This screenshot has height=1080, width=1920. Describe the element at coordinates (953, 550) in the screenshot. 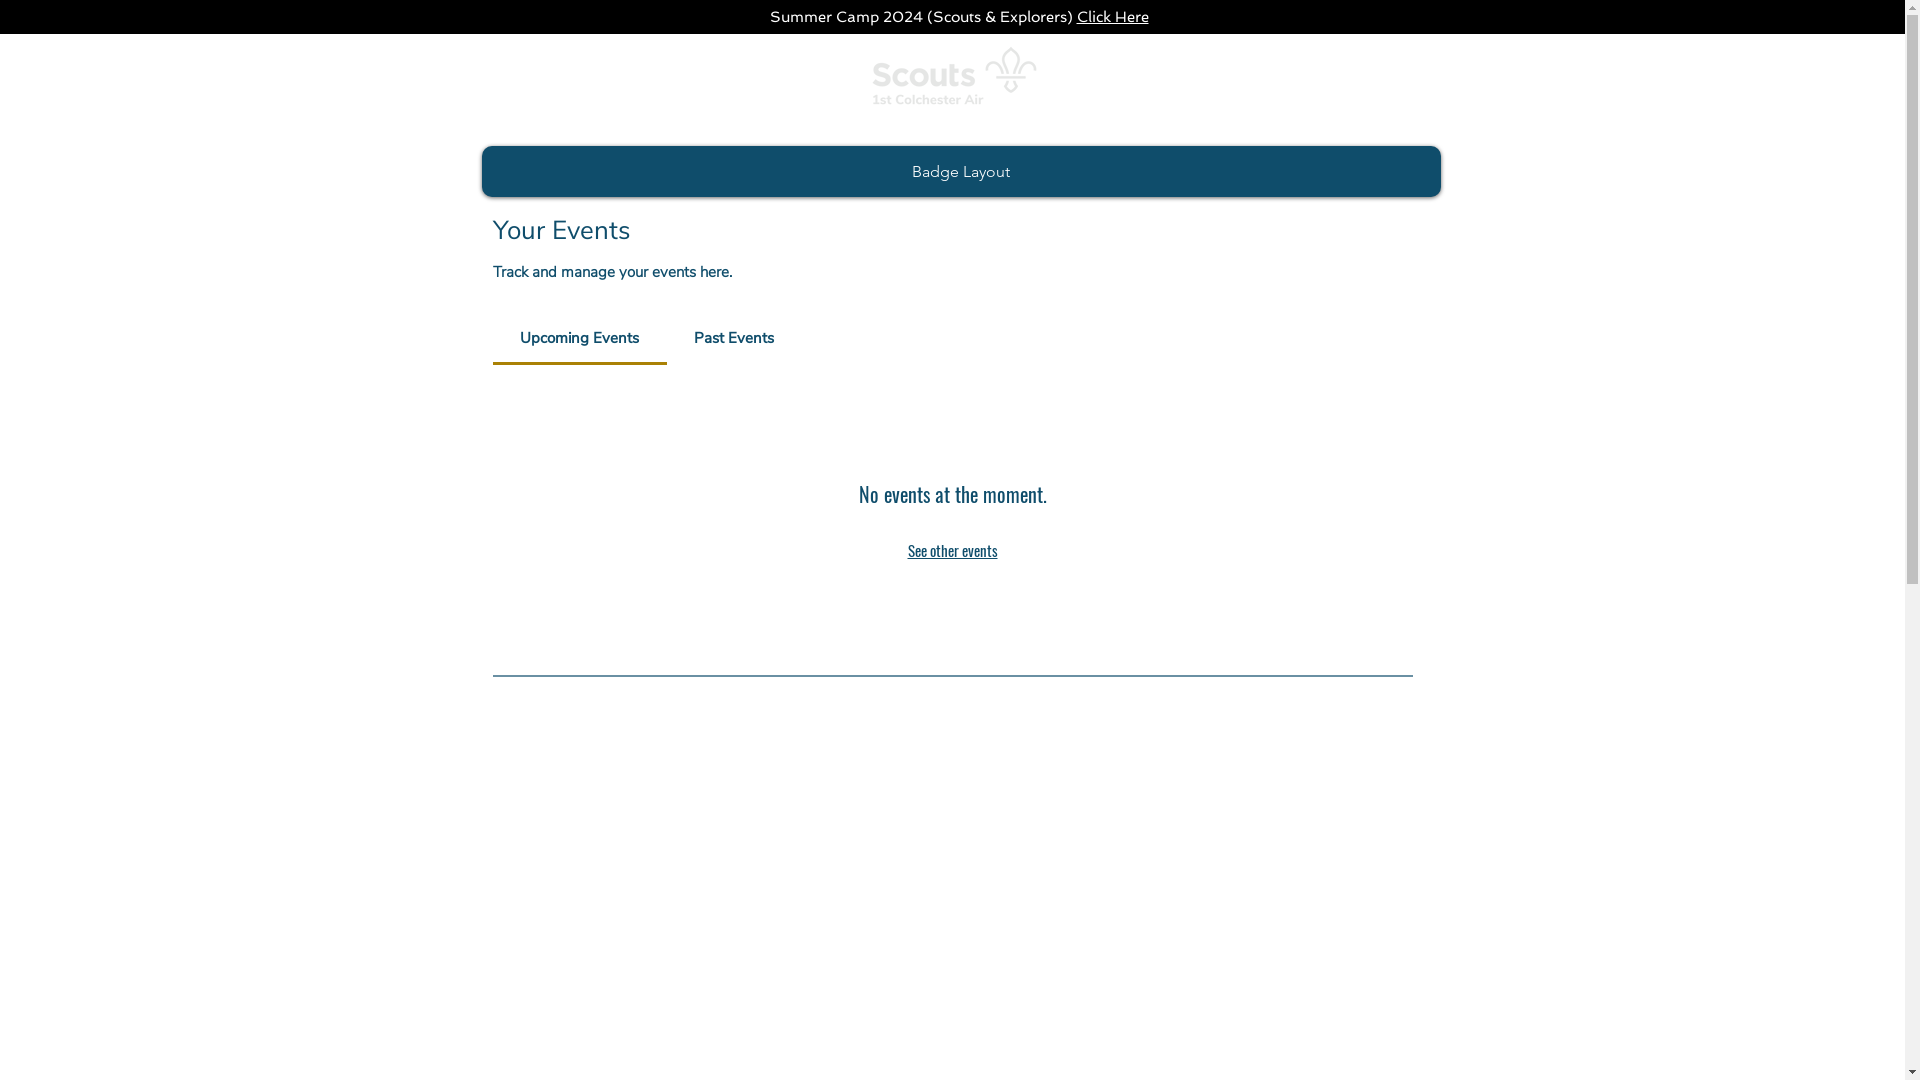

I see `See other events` at that location.